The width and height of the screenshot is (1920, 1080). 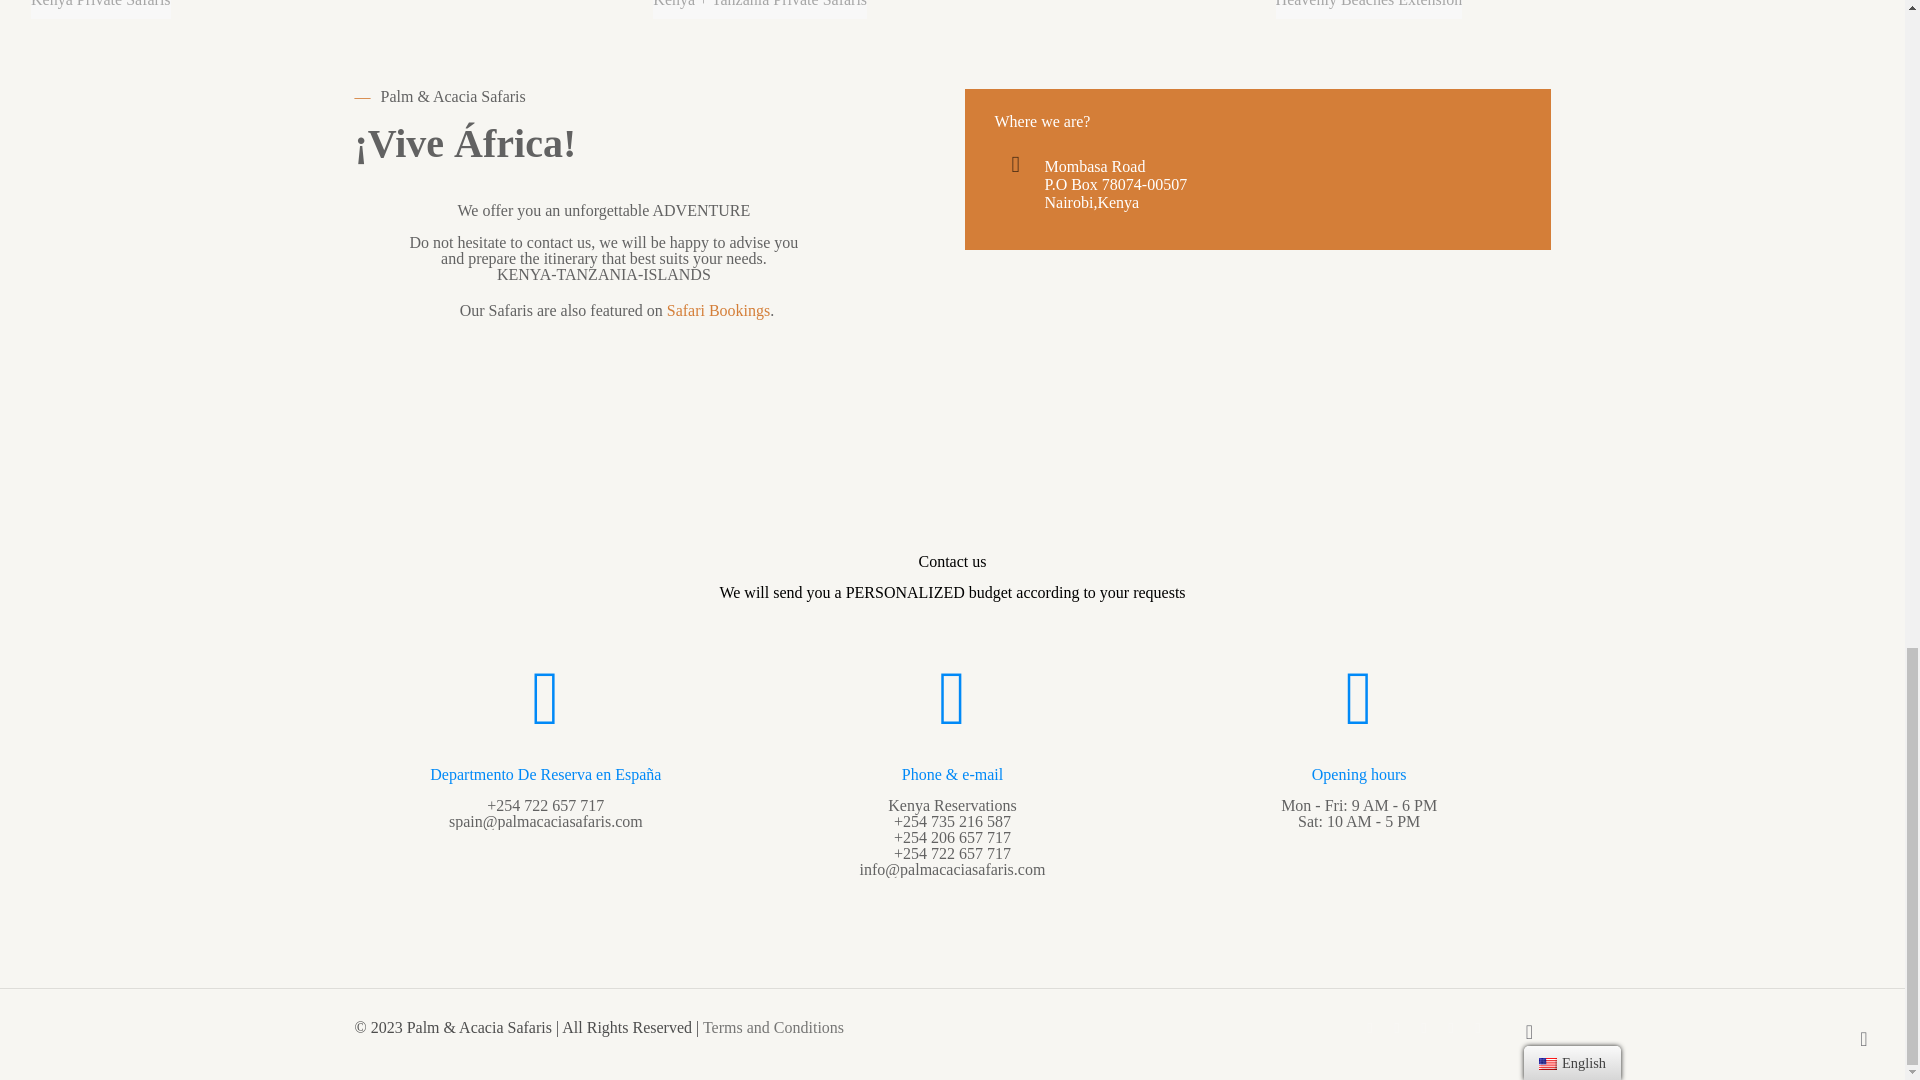 I want to click on Safari Bookings, so click(x=718, y=310).